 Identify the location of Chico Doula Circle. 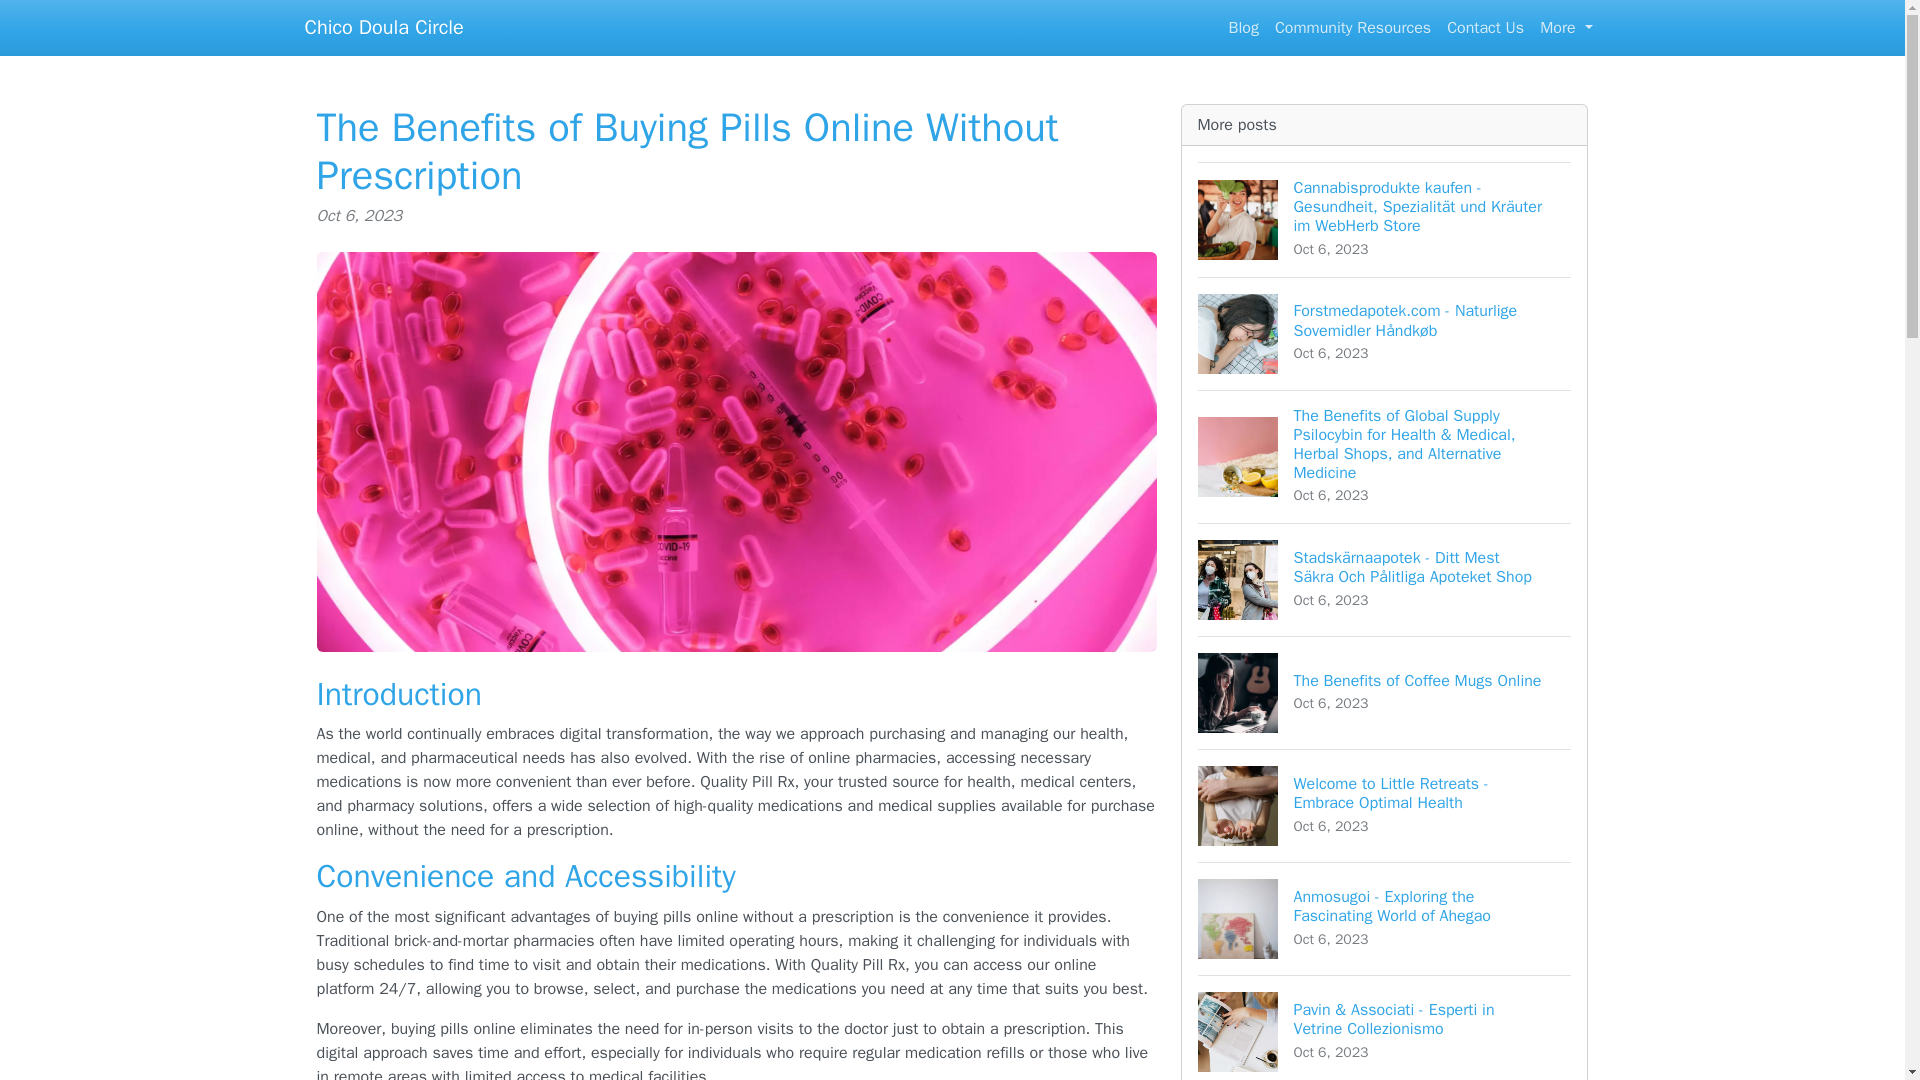
(382, 27).